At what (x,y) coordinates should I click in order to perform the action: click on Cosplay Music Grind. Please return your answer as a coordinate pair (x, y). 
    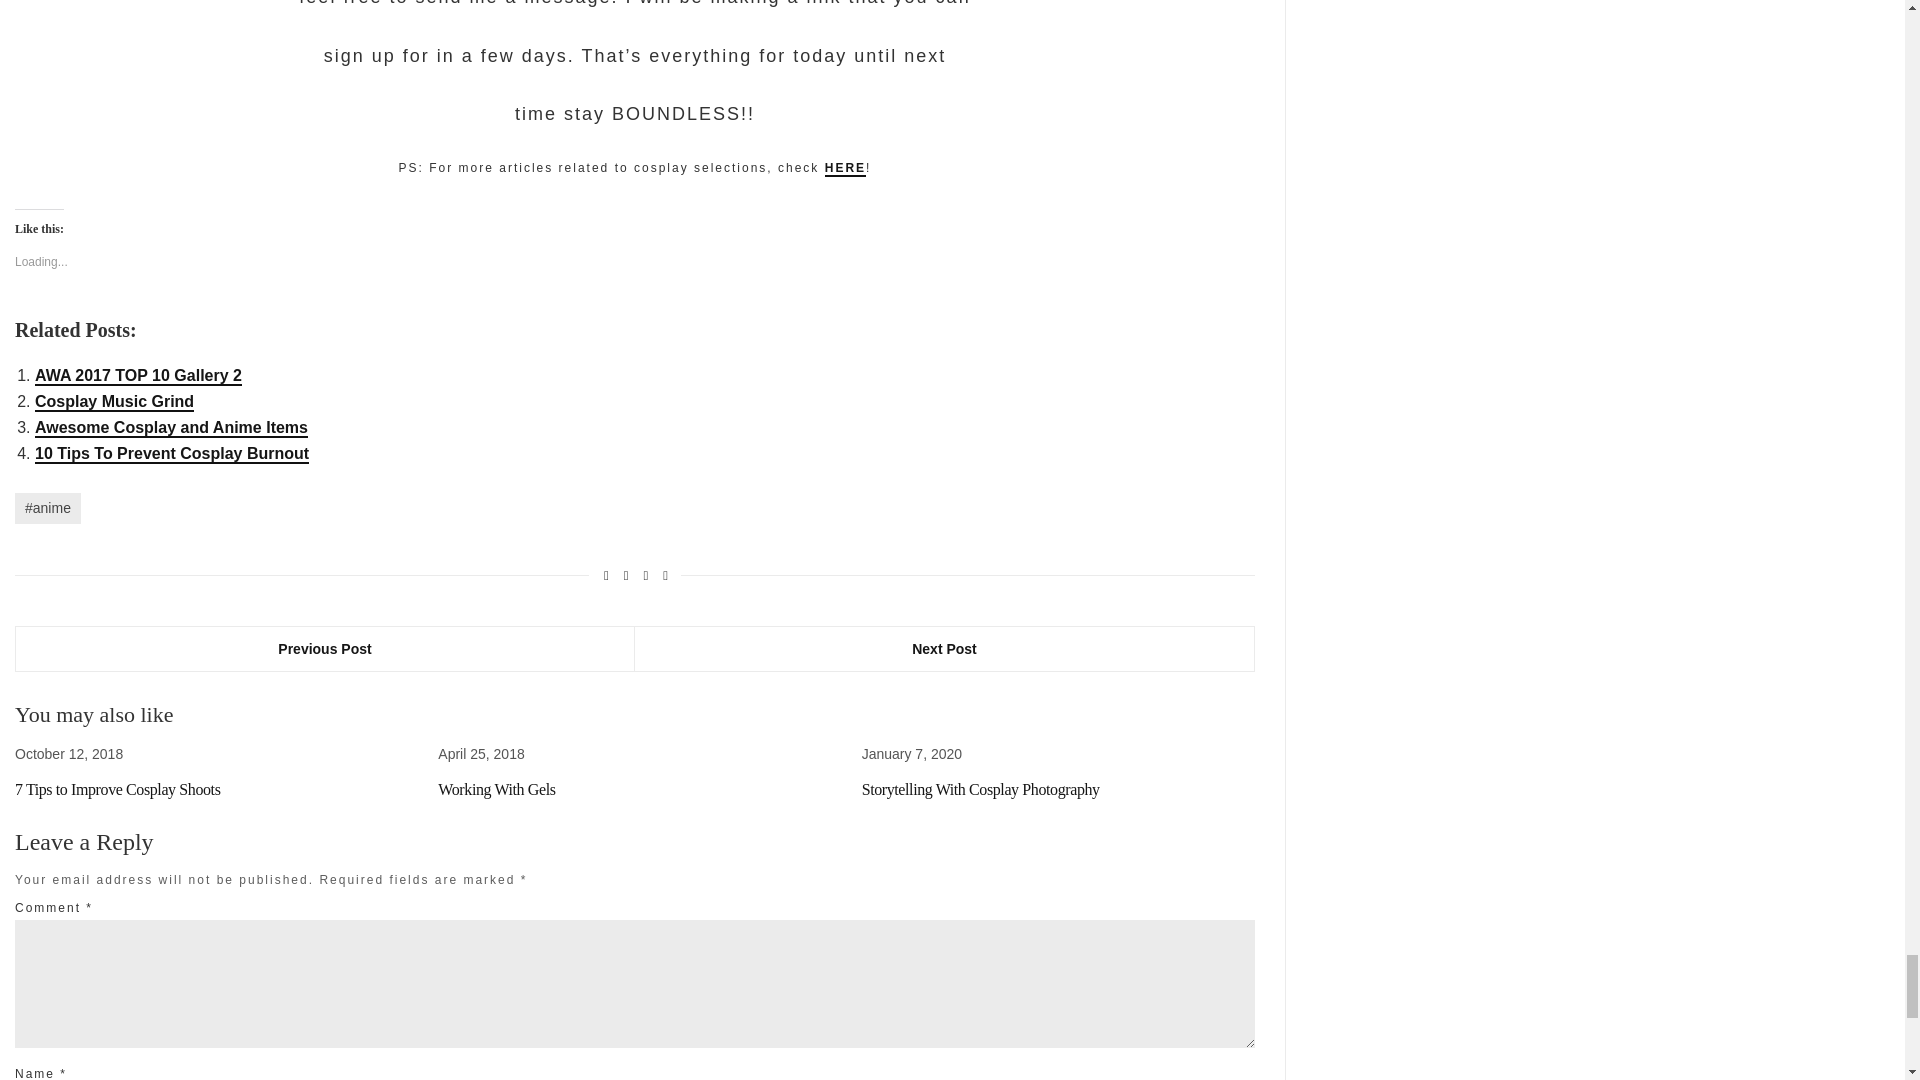
    Looking at the image, I should click on (114, 402).